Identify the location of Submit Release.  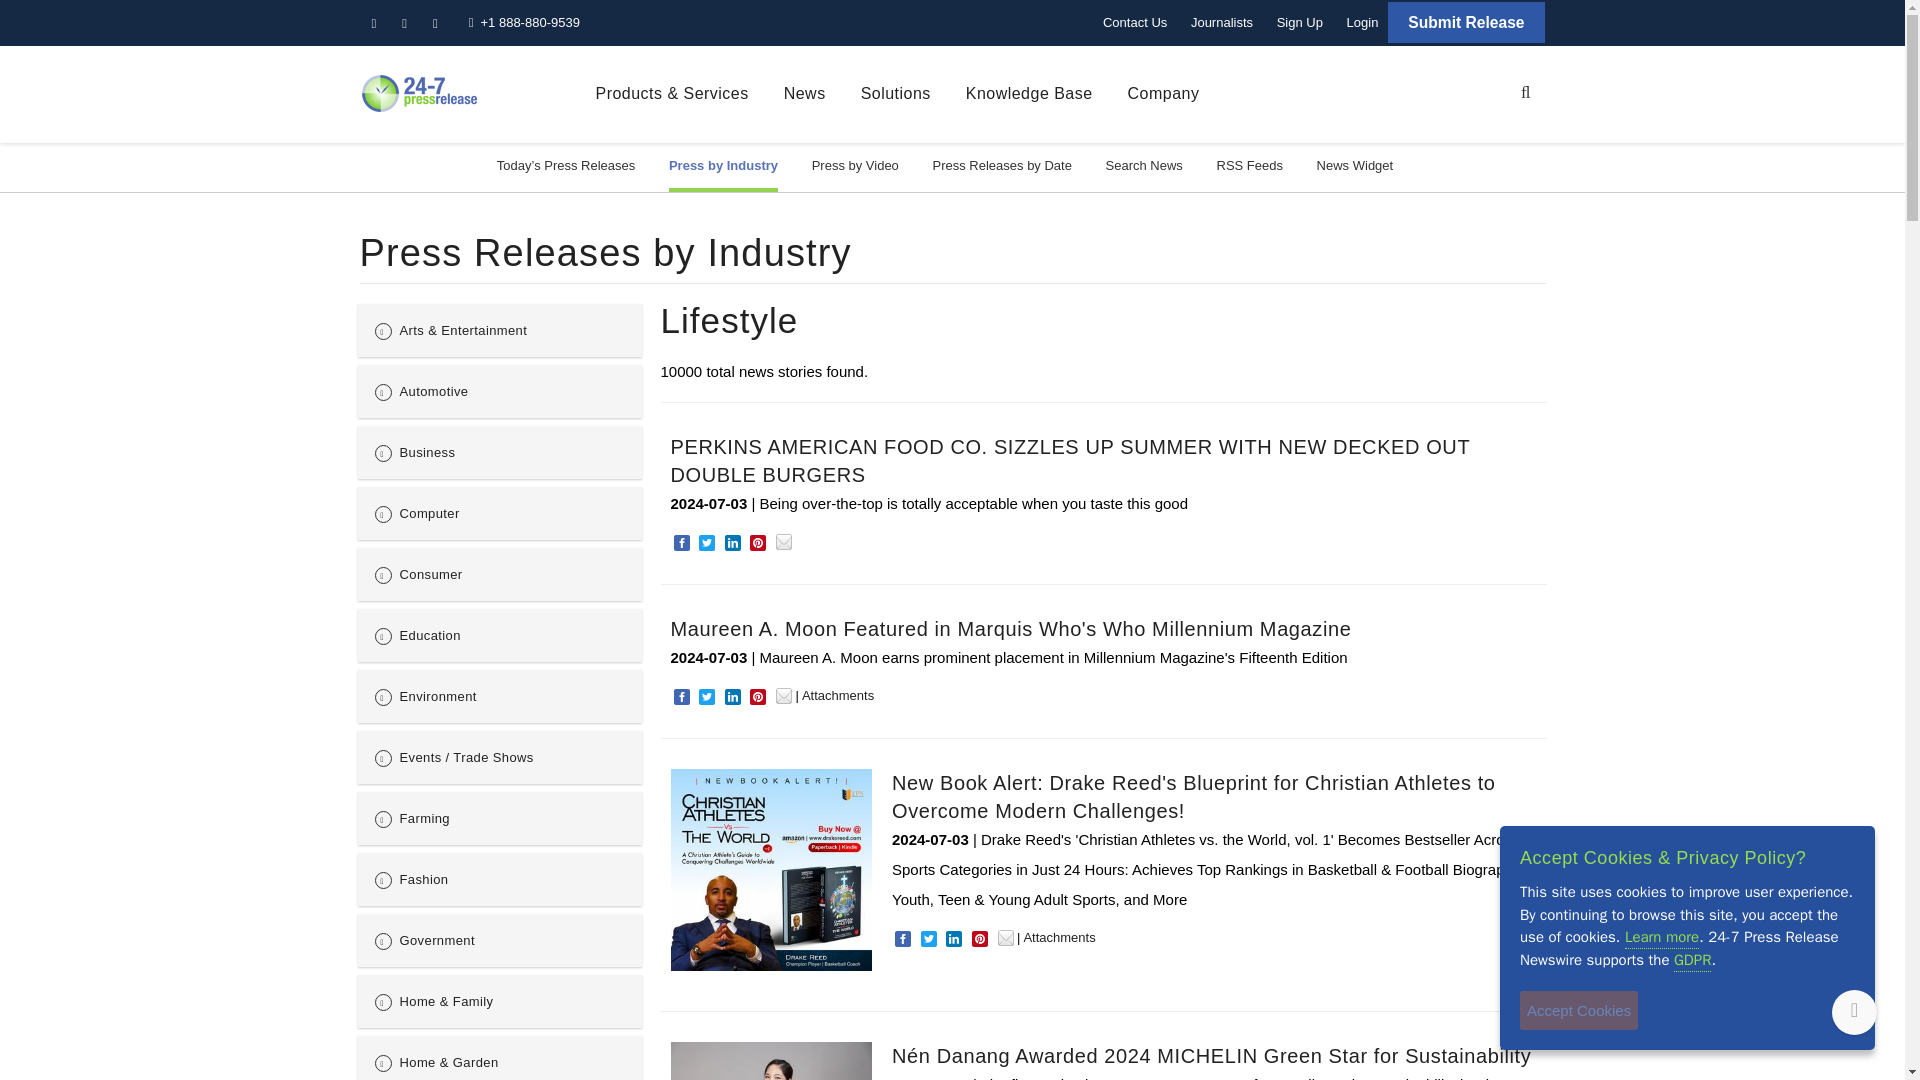
(1466, 22).